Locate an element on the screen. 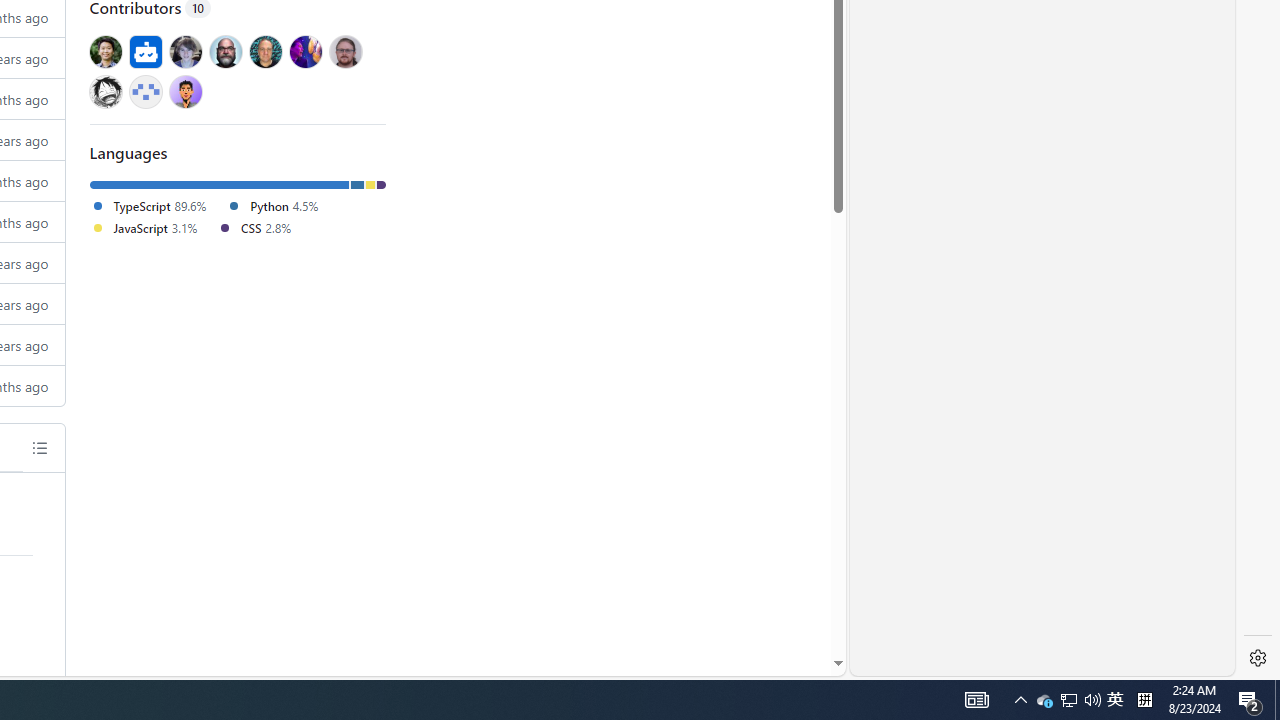 This screenshot has width=1280, height=720. TypeScript89.6% is located at coordinates (158, 206).